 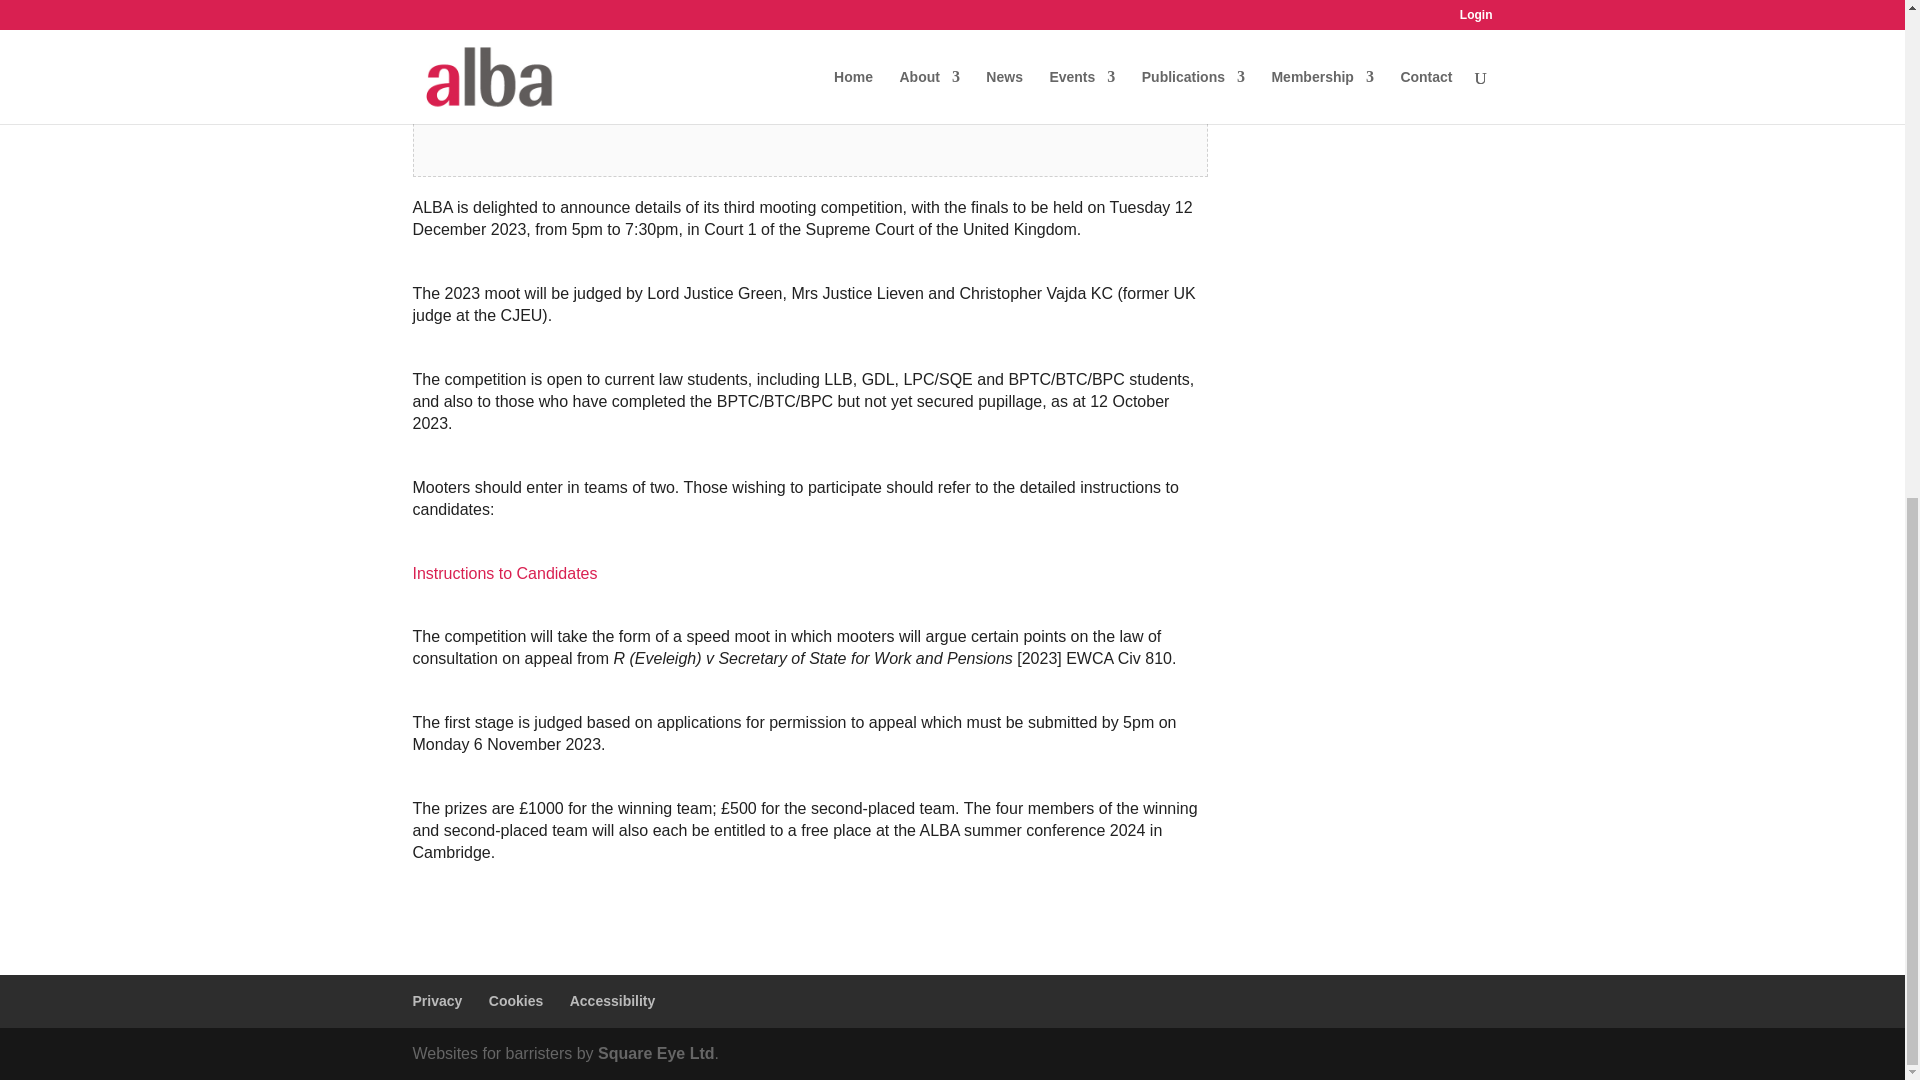 What do you see at coordinates (613, 1000) in the screenshot?
I see `Accessibility` at bounding box center [613, 1000].